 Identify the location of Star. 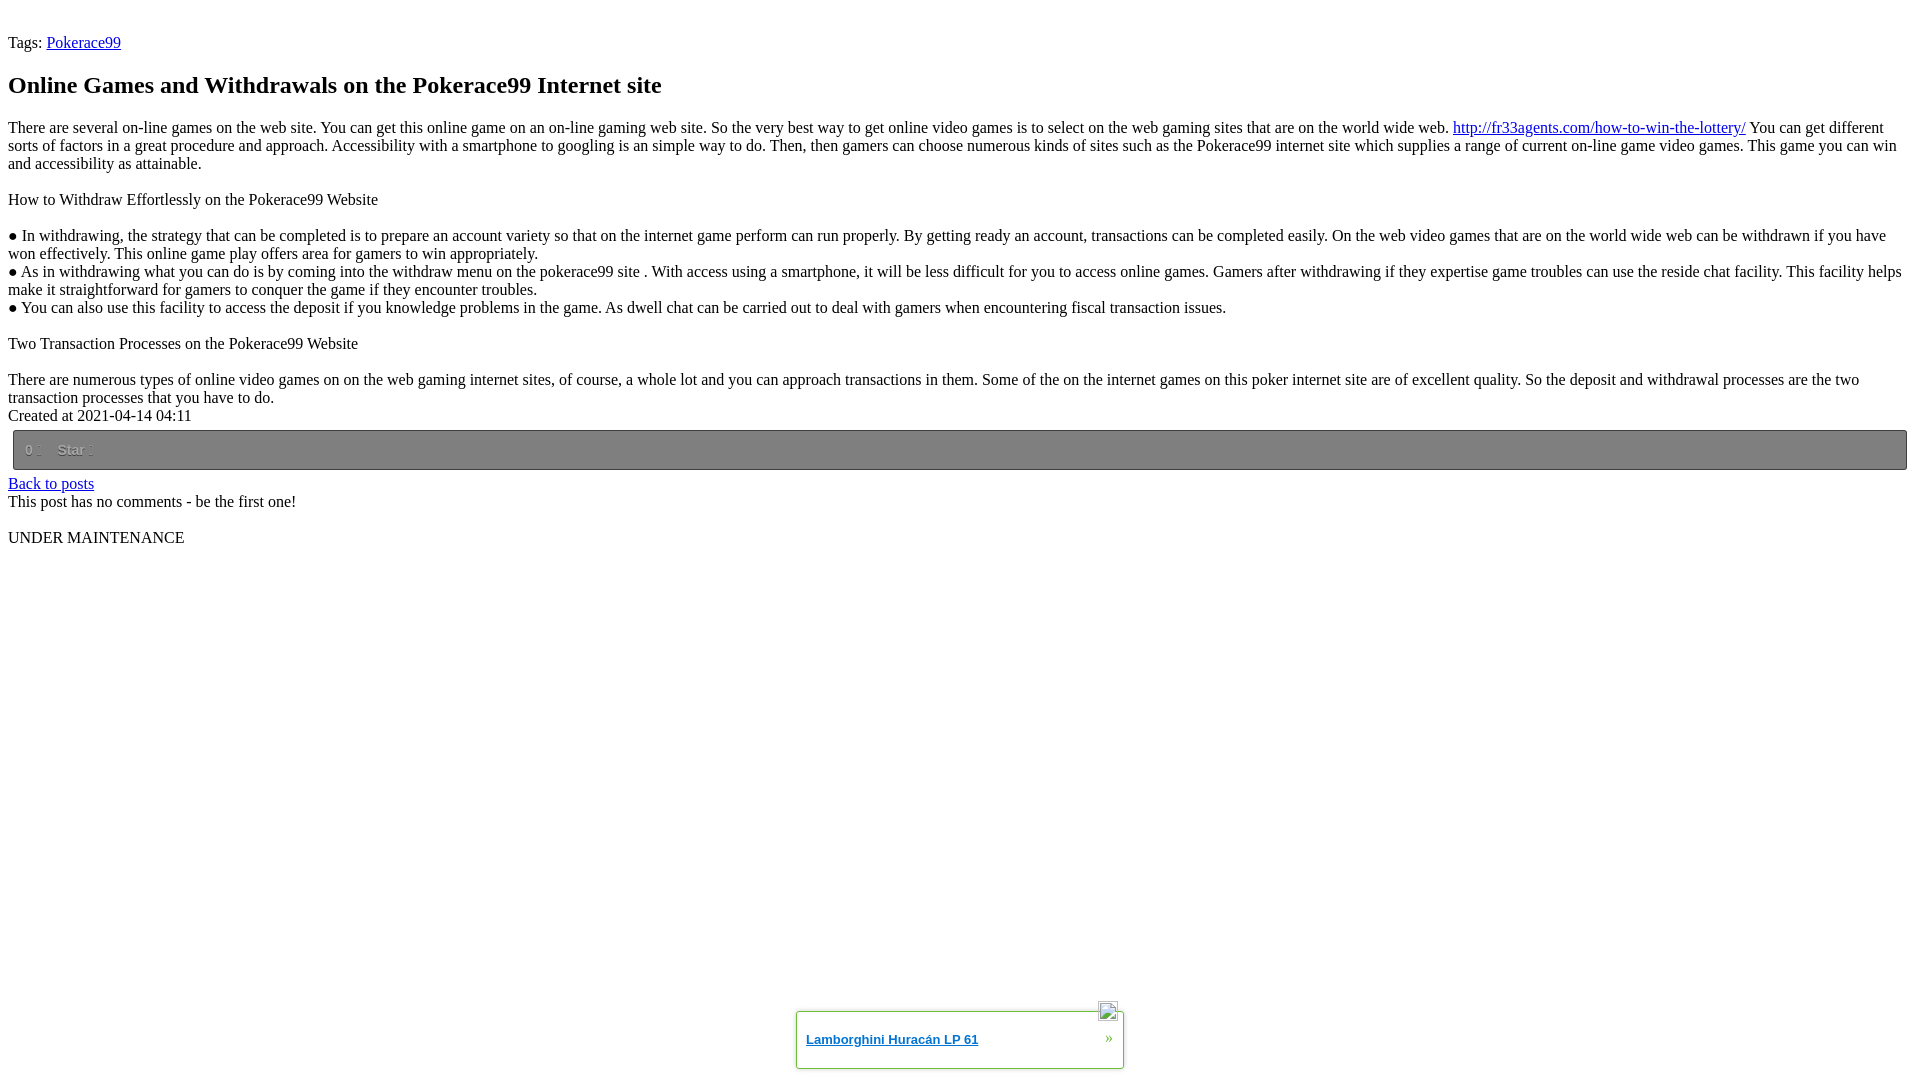
(74, 450).